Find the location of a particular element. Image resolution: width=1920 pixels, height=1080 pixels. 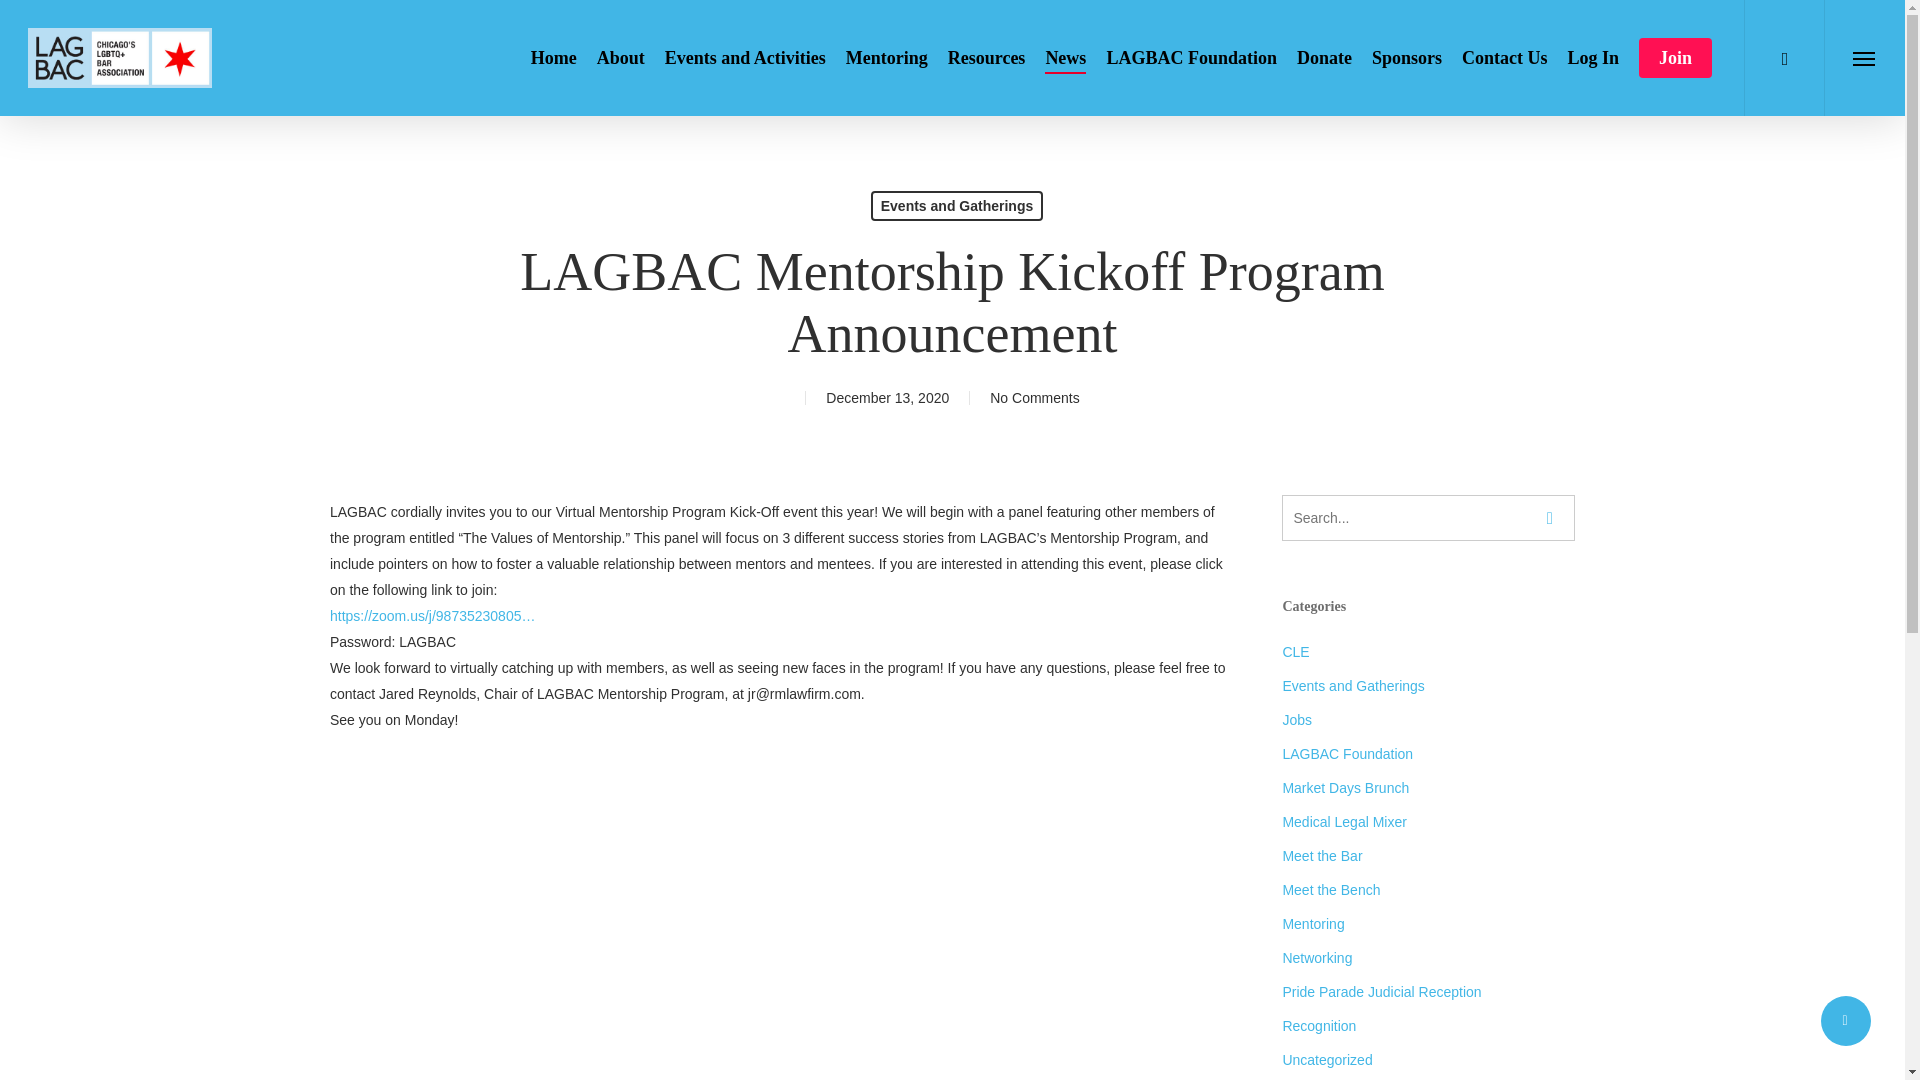

Search for: is located at coordinates (1428, 518).